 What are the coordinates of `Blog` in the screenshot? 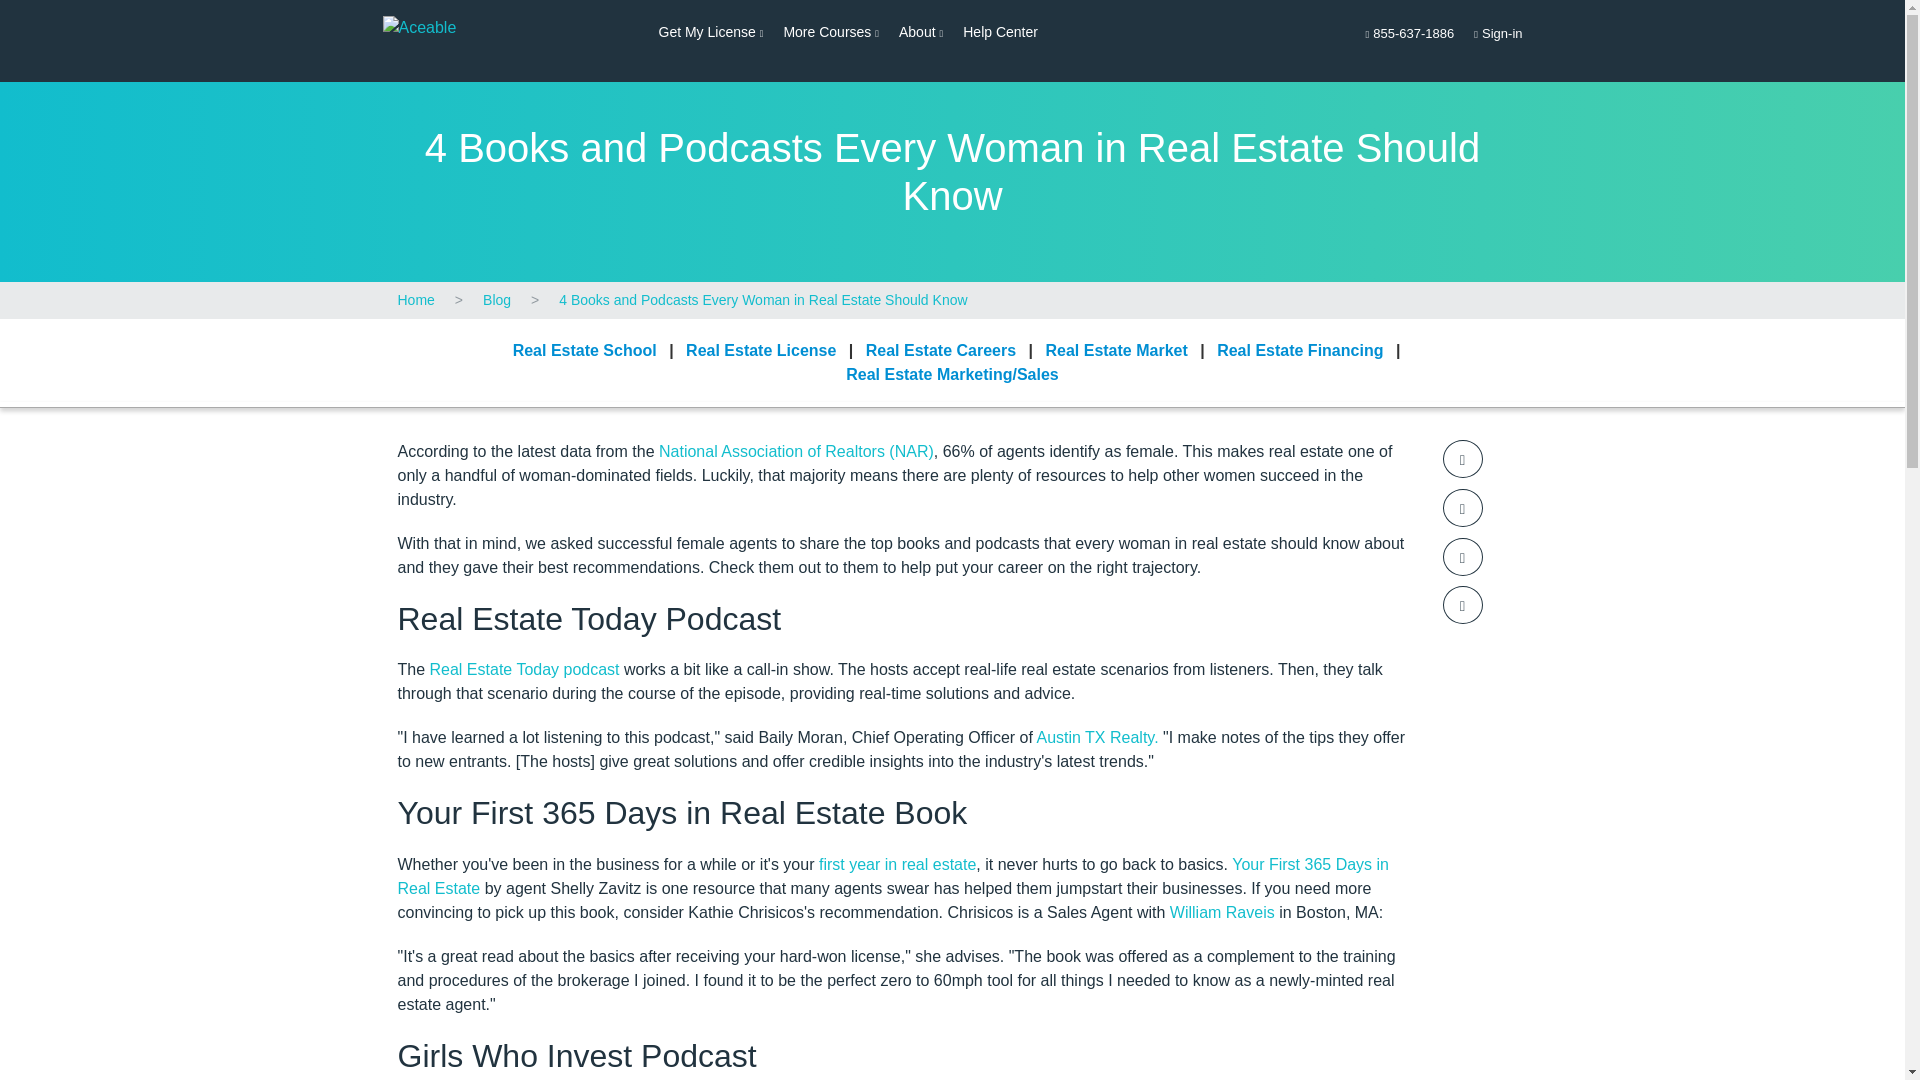 It's located at (710, 32).